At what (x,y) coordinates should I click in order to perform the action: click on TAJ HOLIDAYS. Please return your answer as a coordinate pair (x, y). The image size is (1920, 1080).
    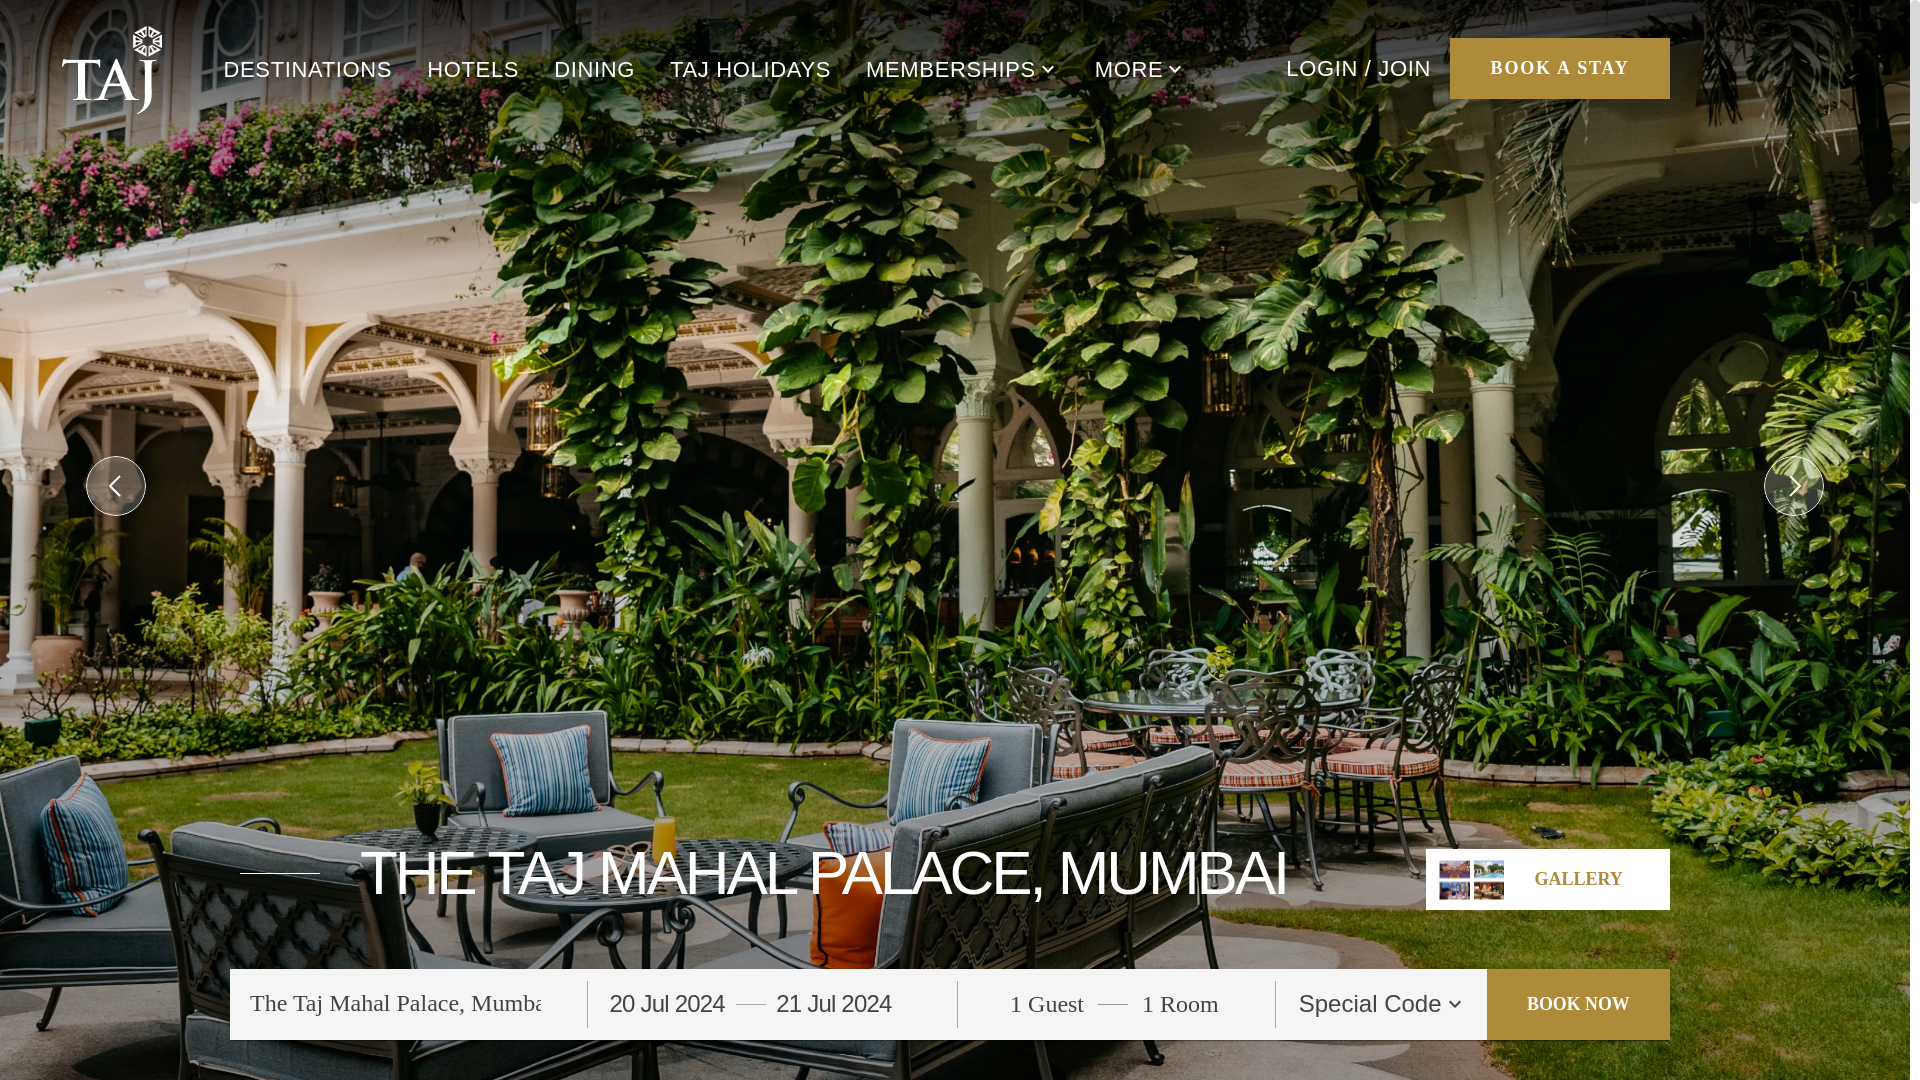
    Looking at the image, I should click on (750, 70).